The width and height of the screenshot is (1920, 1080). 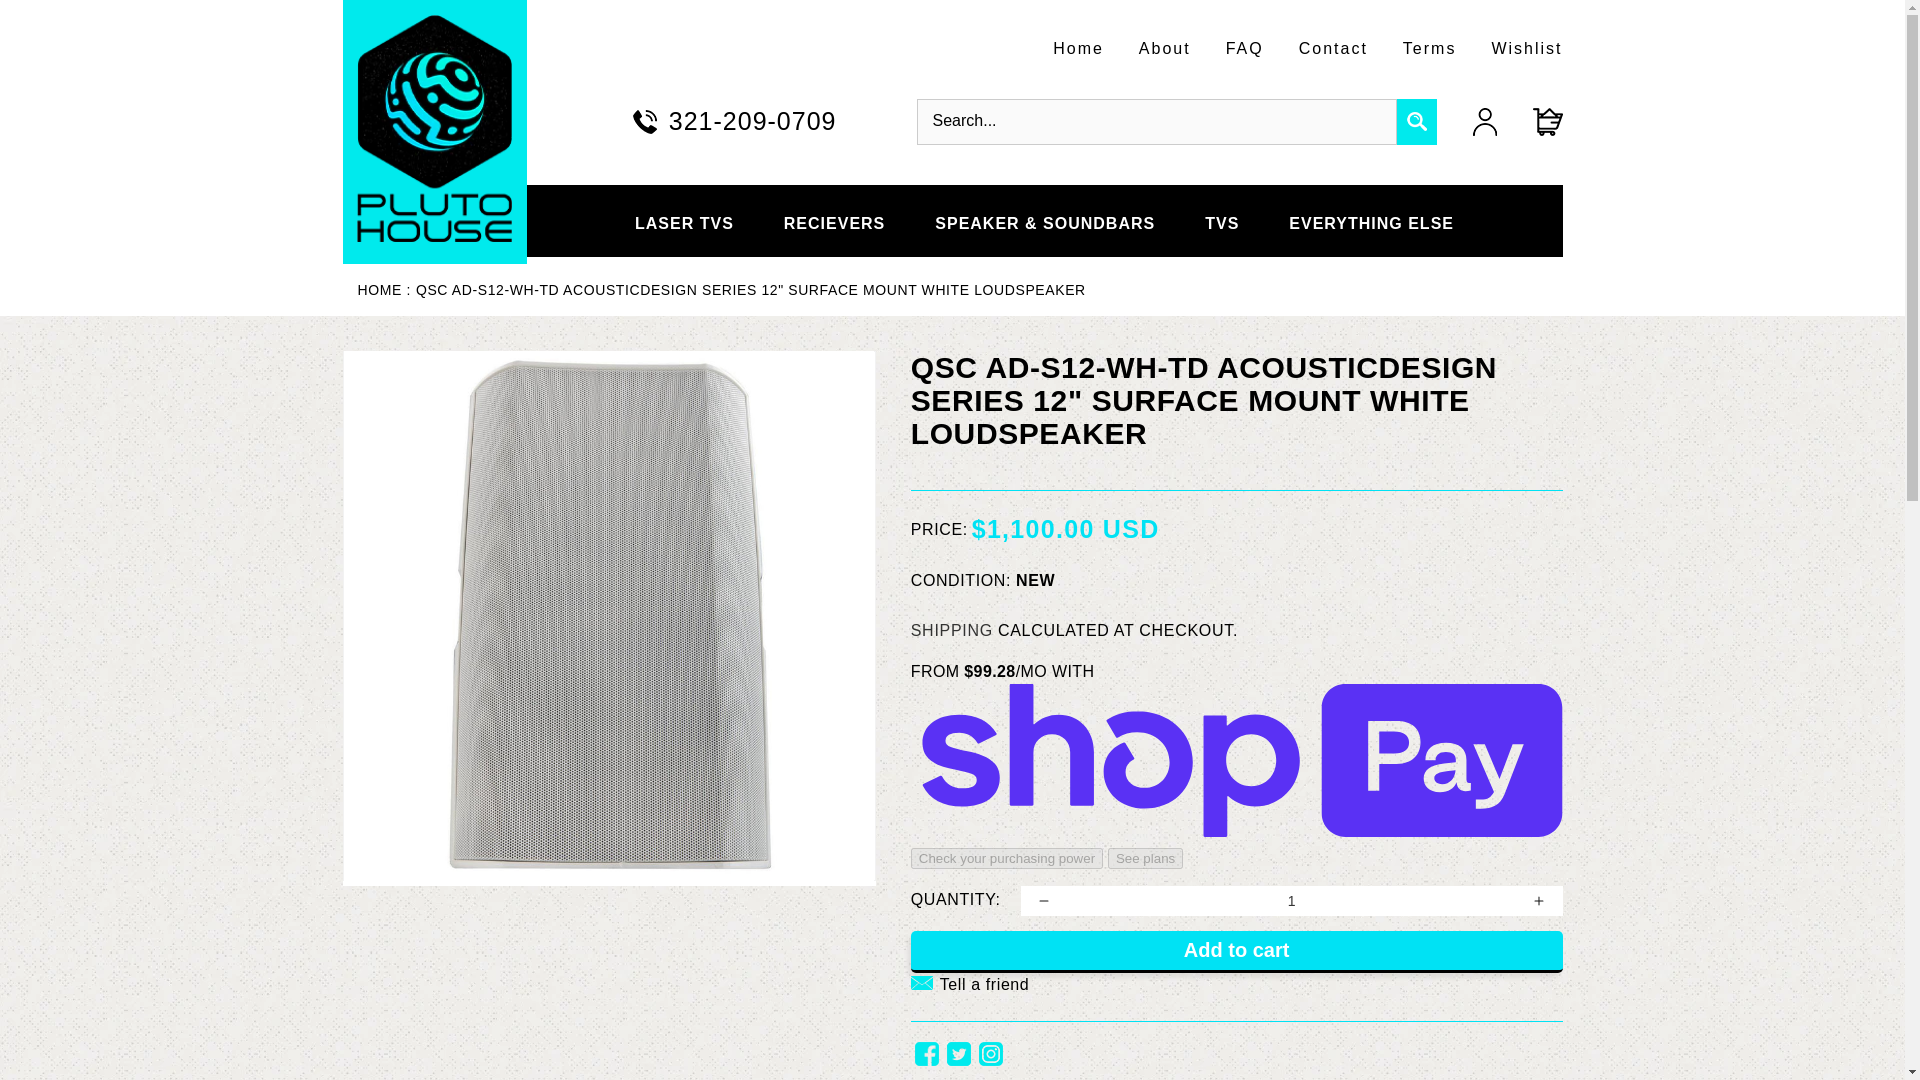 What do you see at coordinates (951, 630) in the screenshot?
I see `SHIPPING` at bounding box center [951, 630].